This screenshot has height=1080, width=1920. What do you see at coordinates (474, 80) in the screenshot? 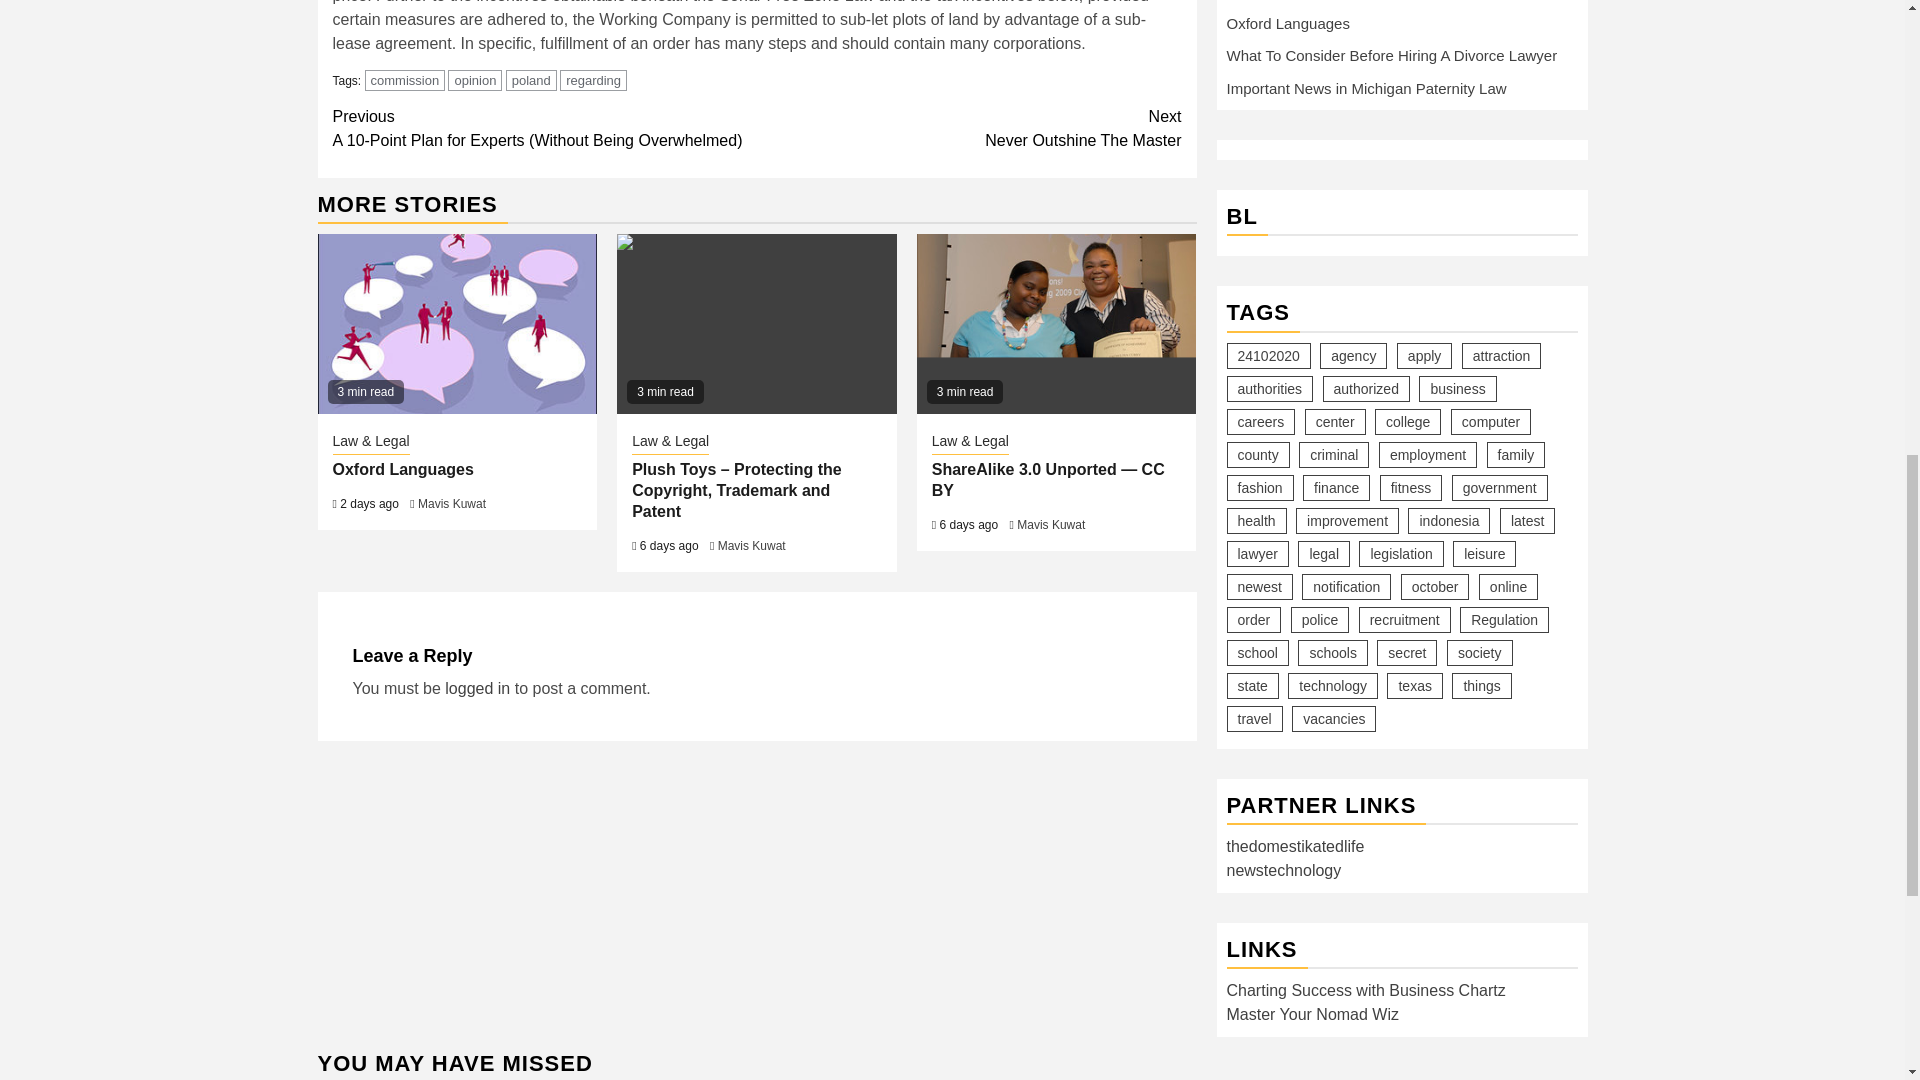
I see `Mavis Kuwat` at bounding box center [474, 80].